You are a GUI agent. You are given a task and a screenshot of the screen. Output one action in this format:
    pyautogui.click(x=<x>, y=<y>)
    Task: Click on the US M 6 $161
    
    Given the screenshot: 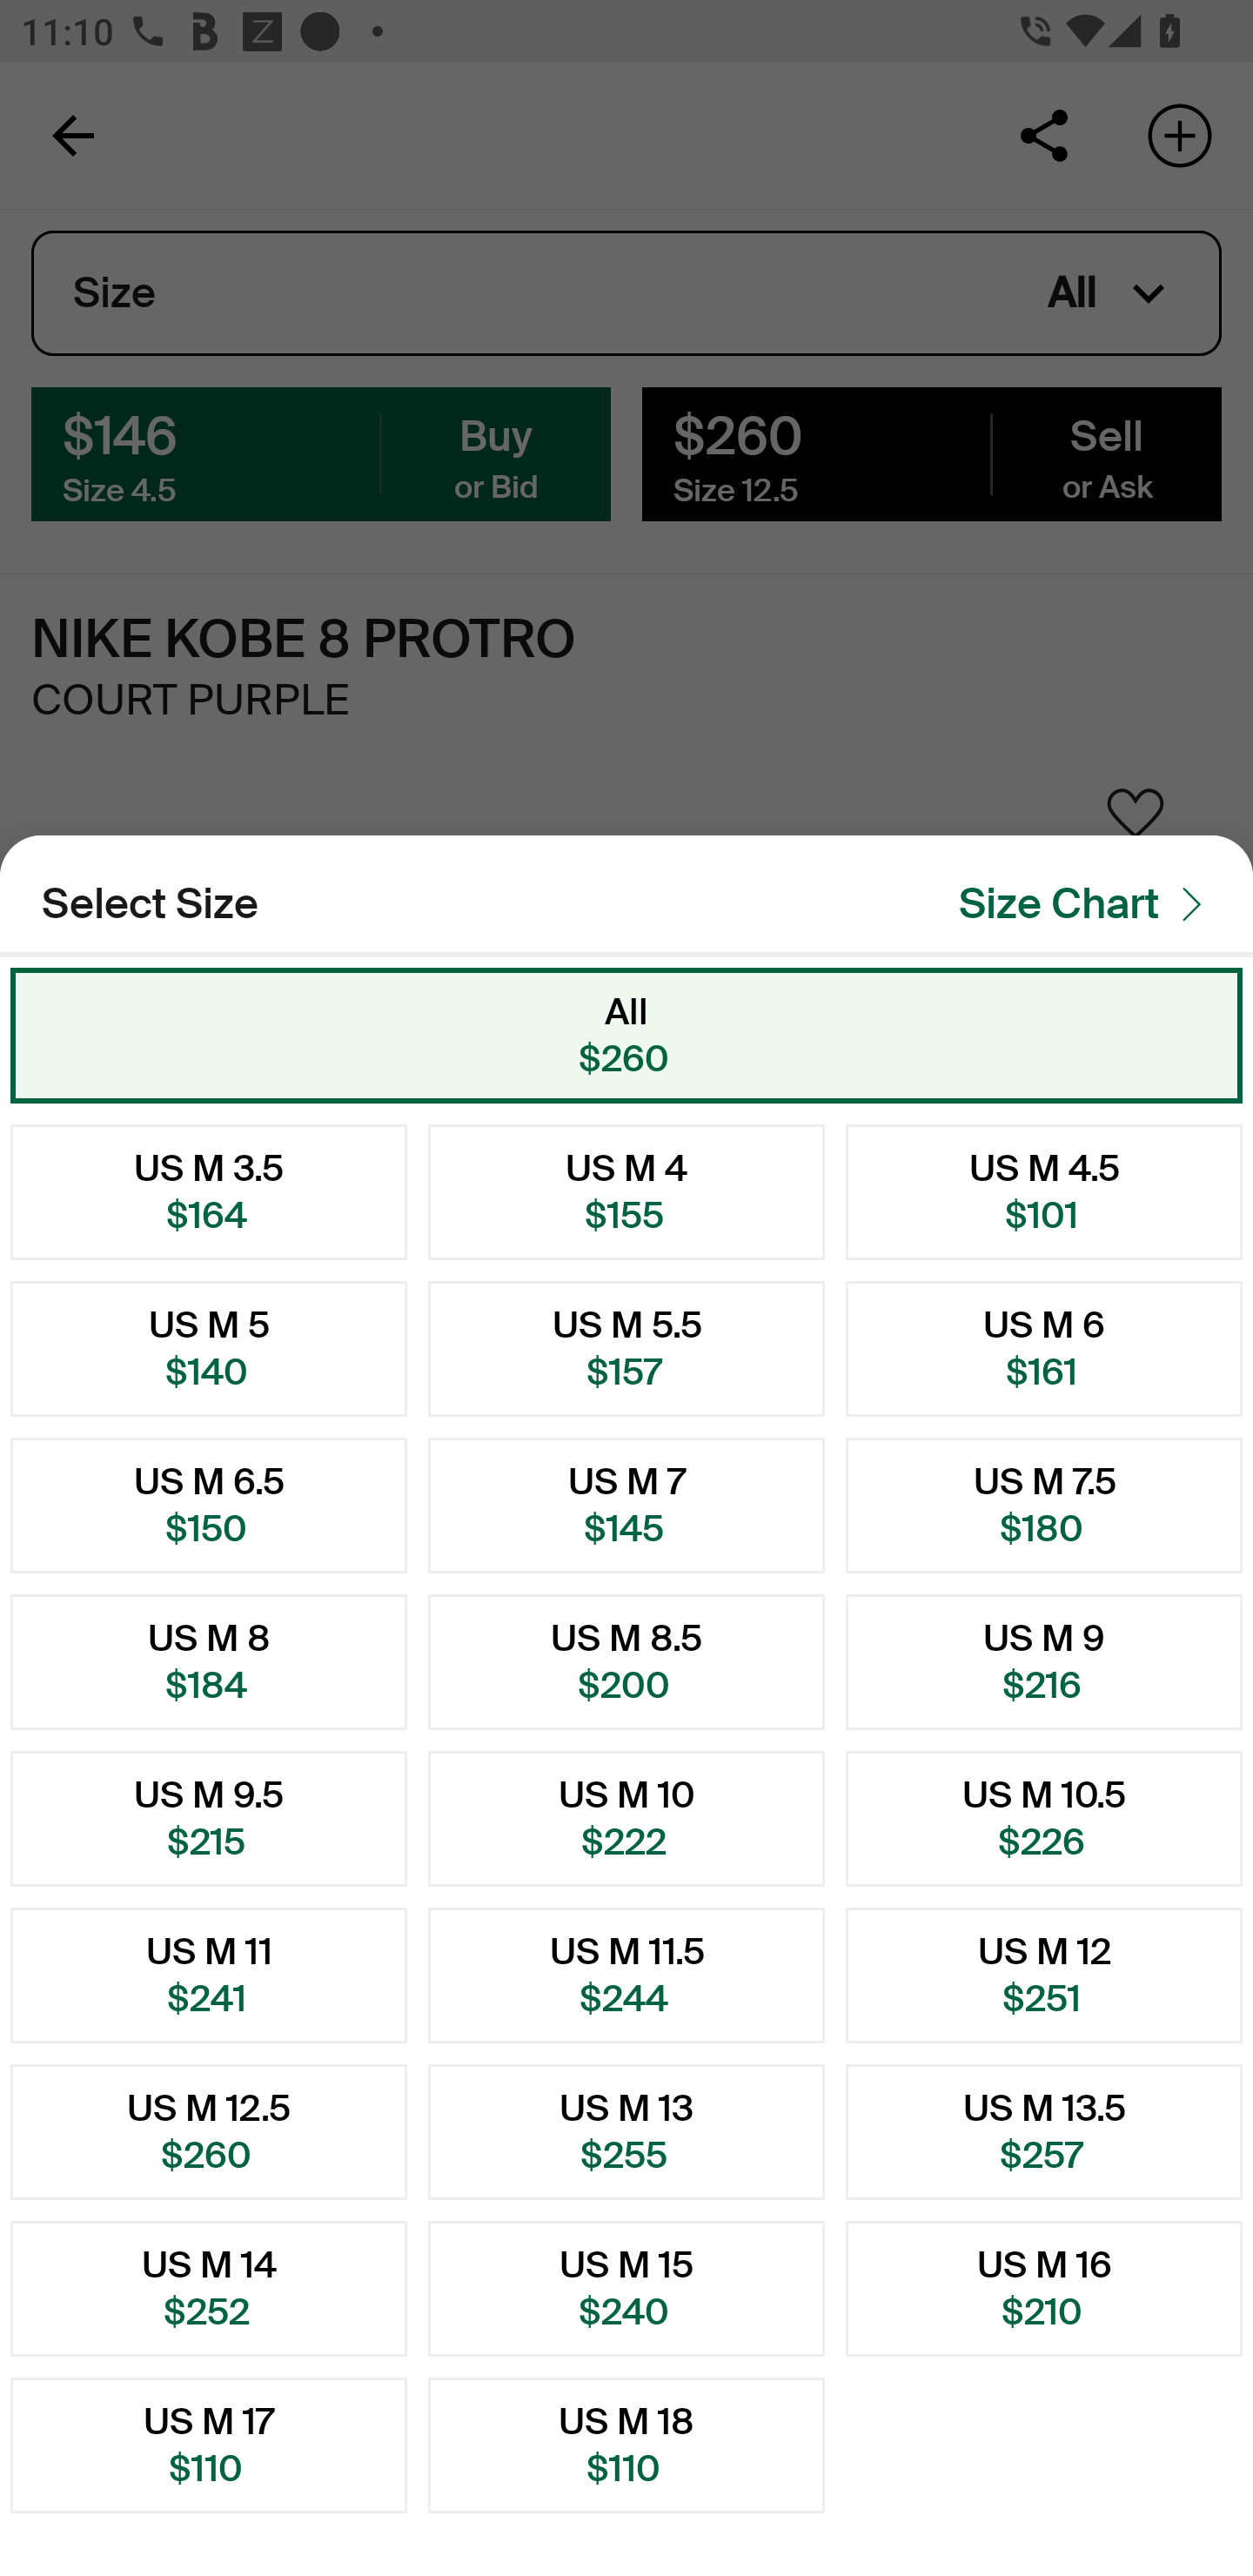 What is the action you would take?
    pyautogui.click(x=1044, y=1349)
    